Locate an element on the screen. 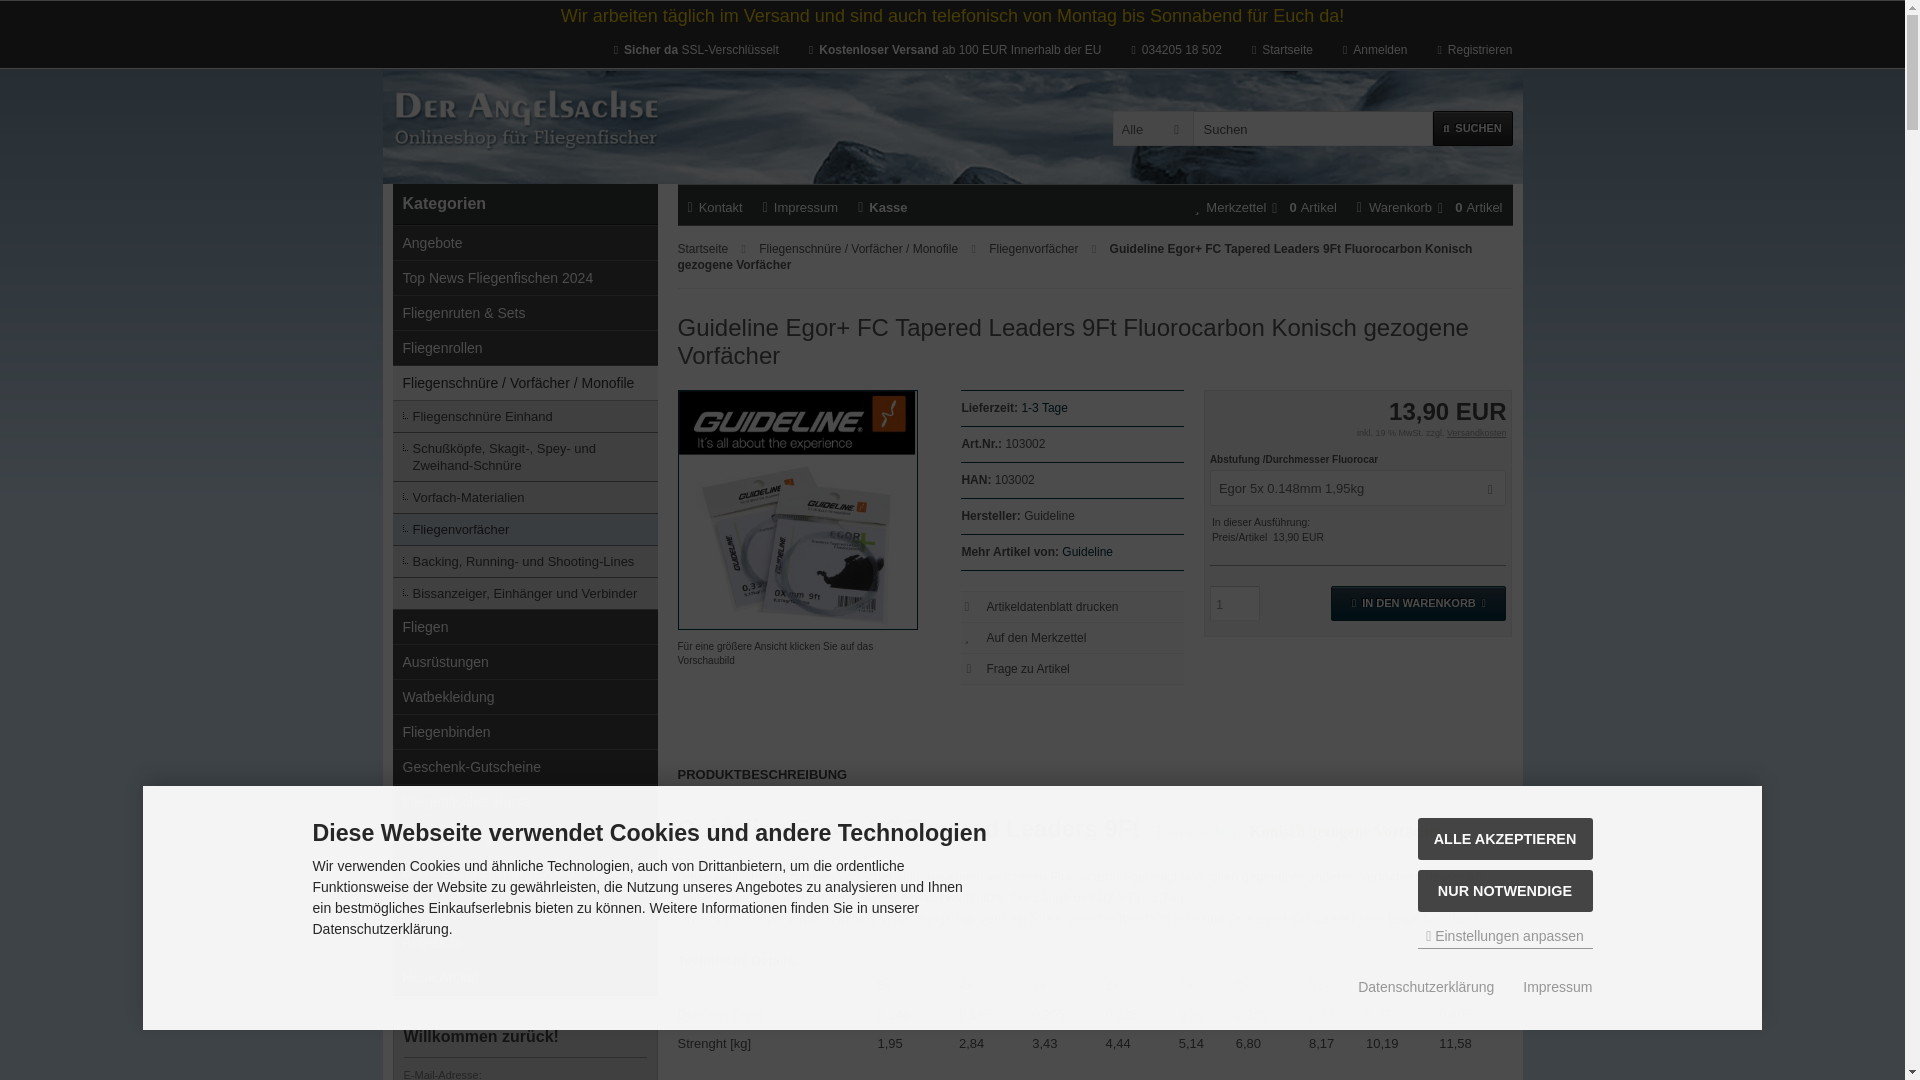   Alle is located at coordinates (1152, 128).